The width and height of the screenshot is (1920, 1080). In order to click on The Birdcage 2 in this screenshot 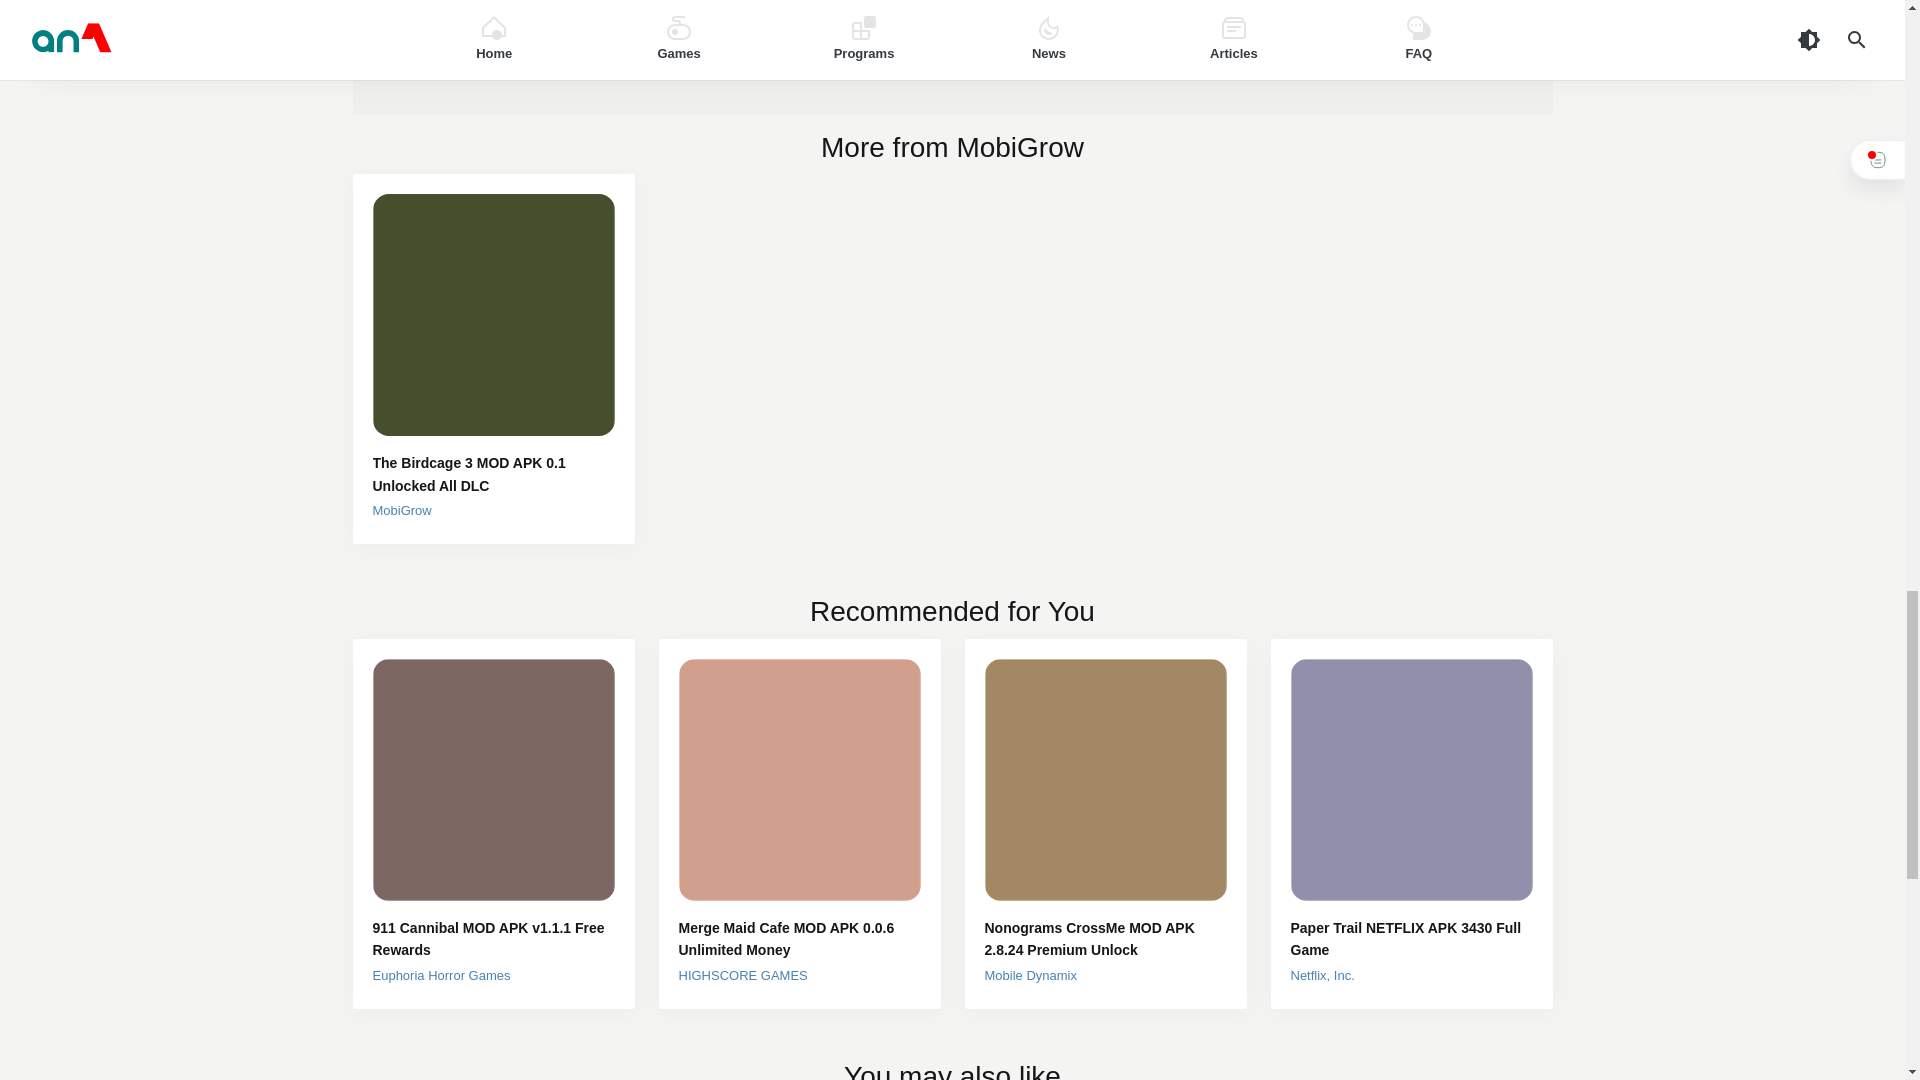, I will do `click(489, 17)`.